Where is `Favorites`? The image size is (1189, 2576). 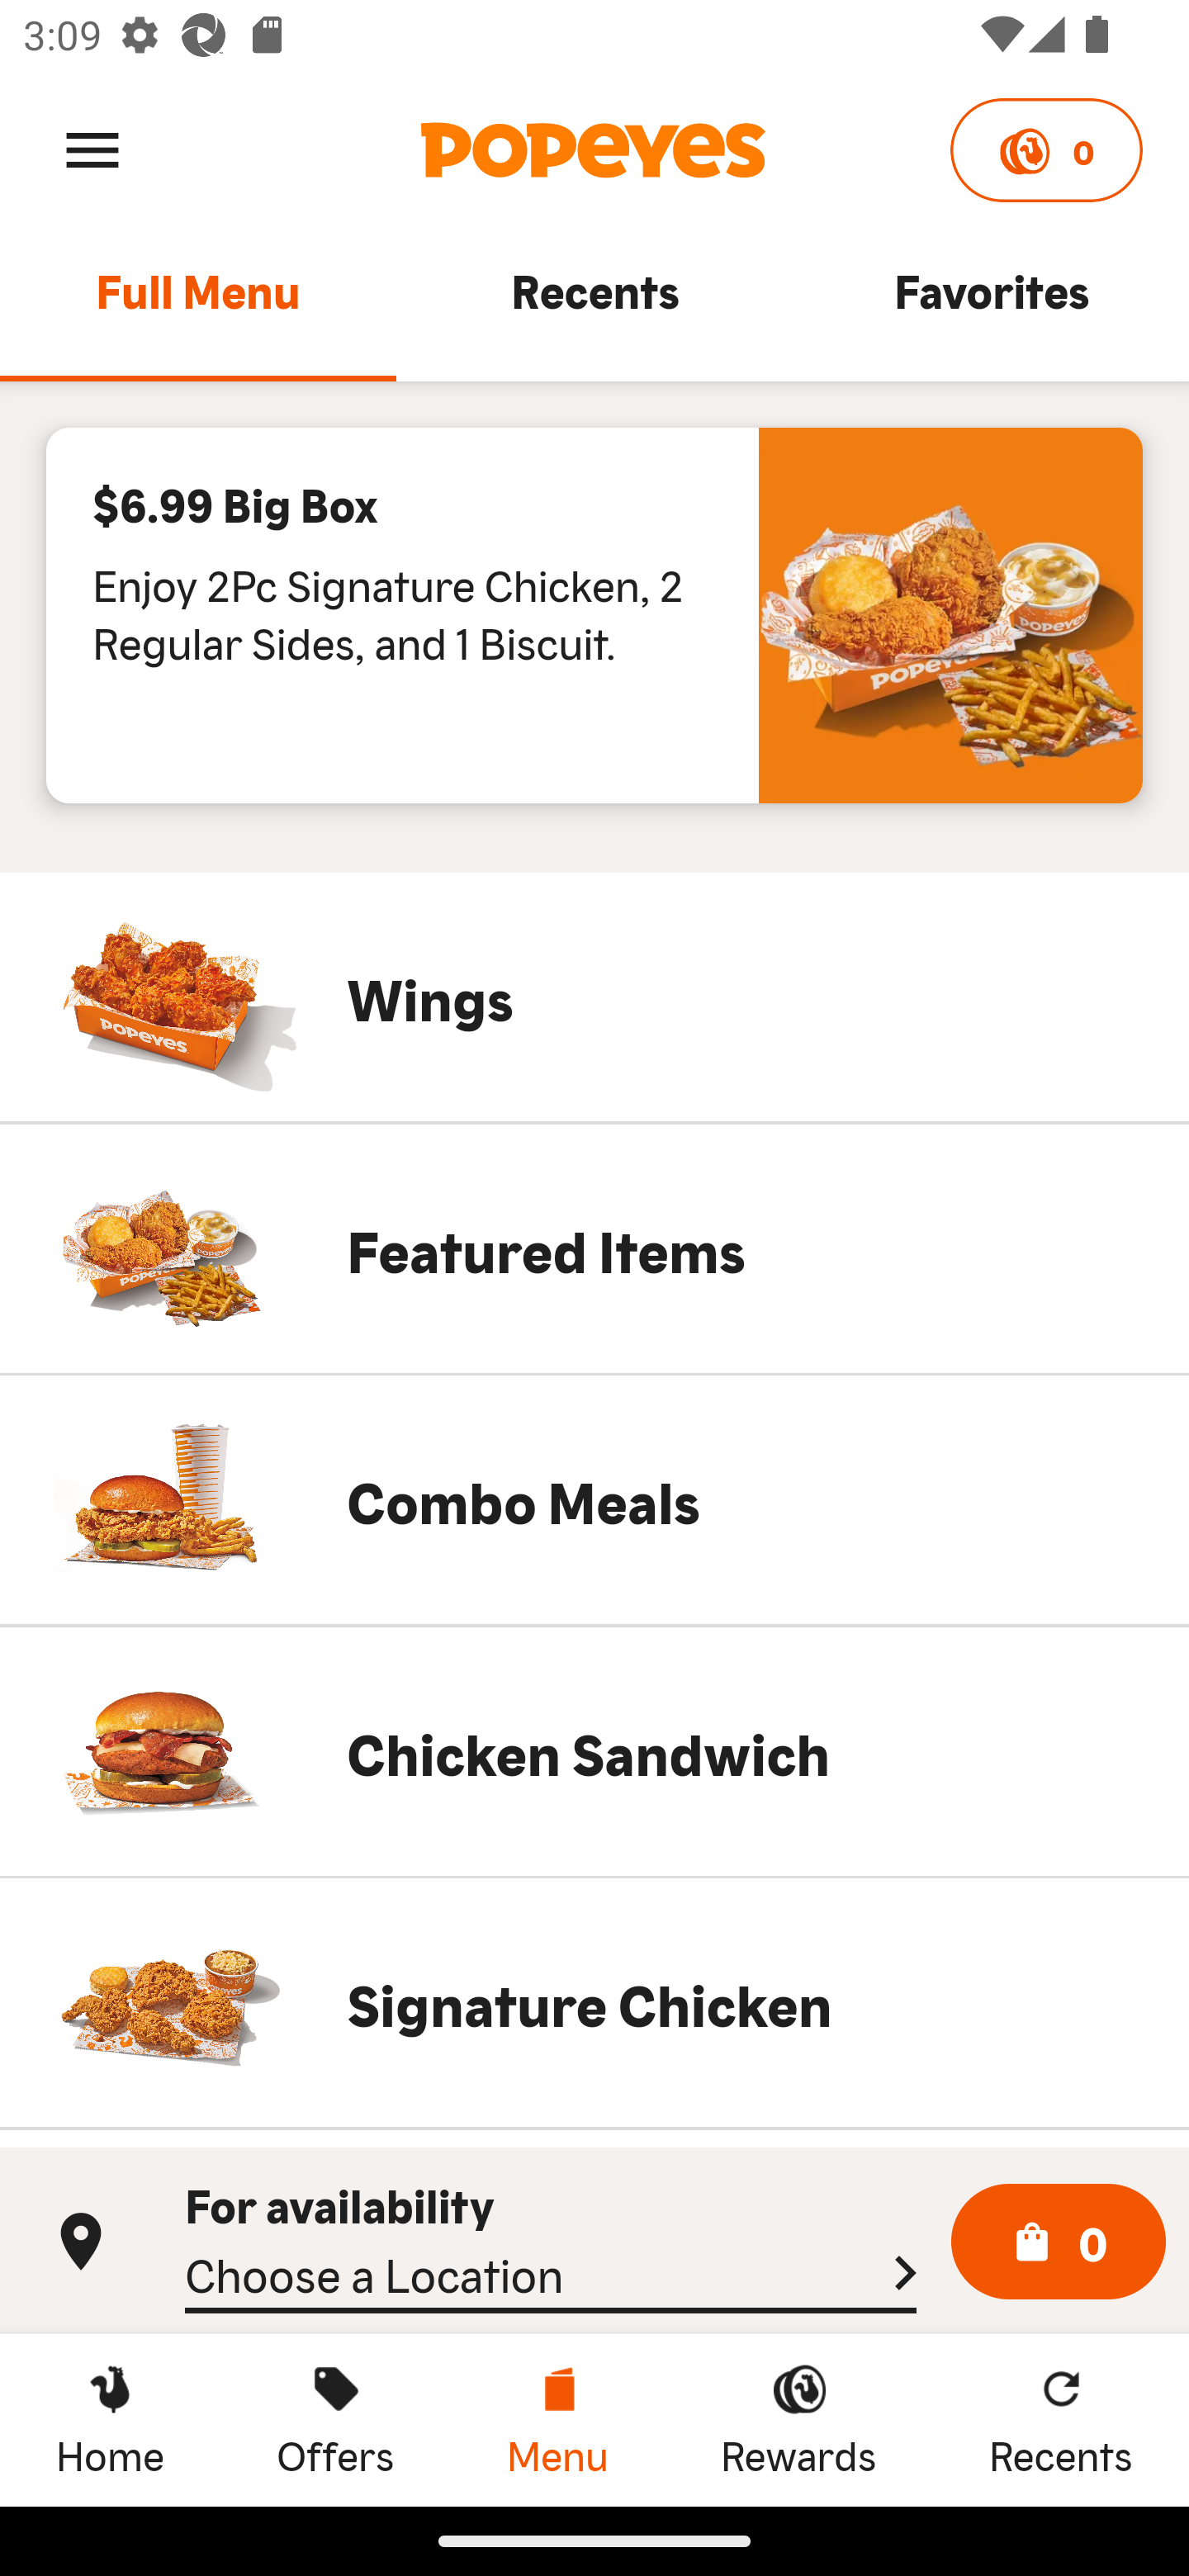
Favorites is located at coordinates (991, 305).